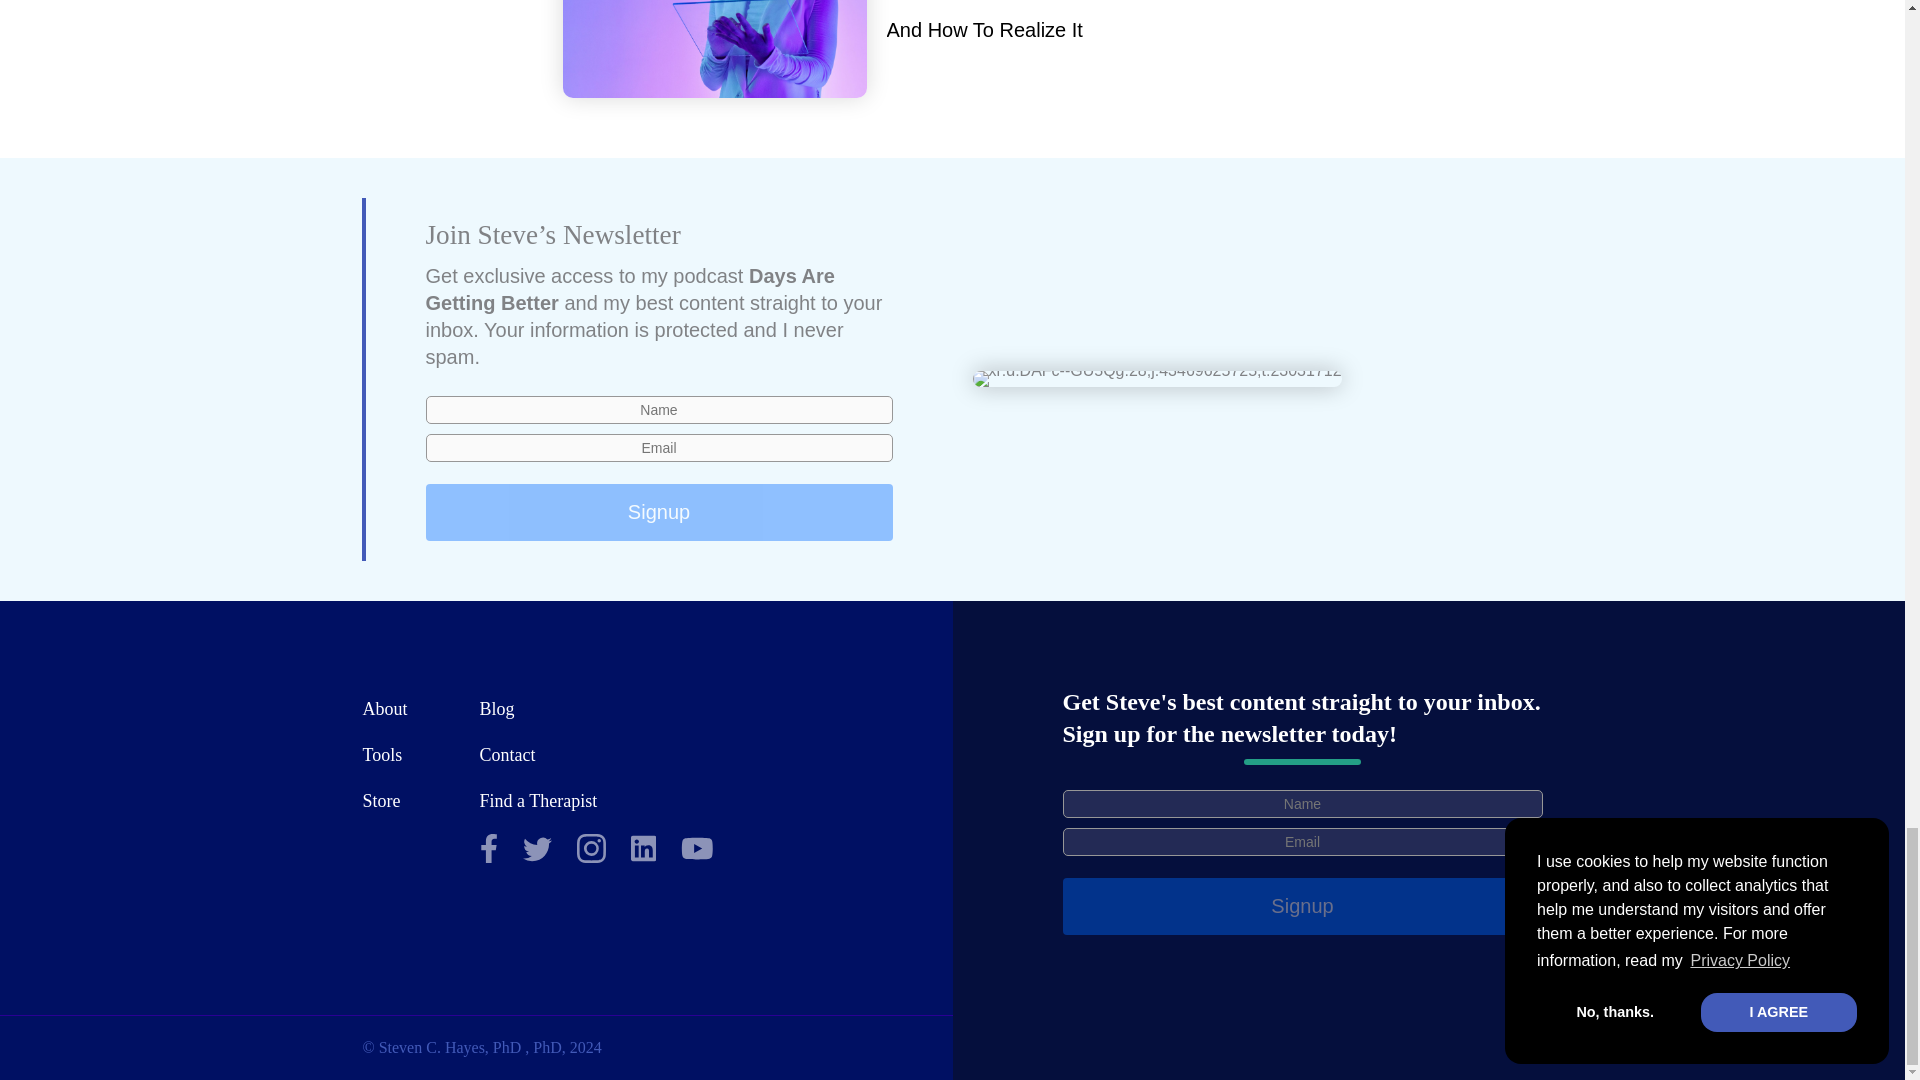  Describe the element at coordinates (380, 800) in the screenshot. I see `Store` at that location.